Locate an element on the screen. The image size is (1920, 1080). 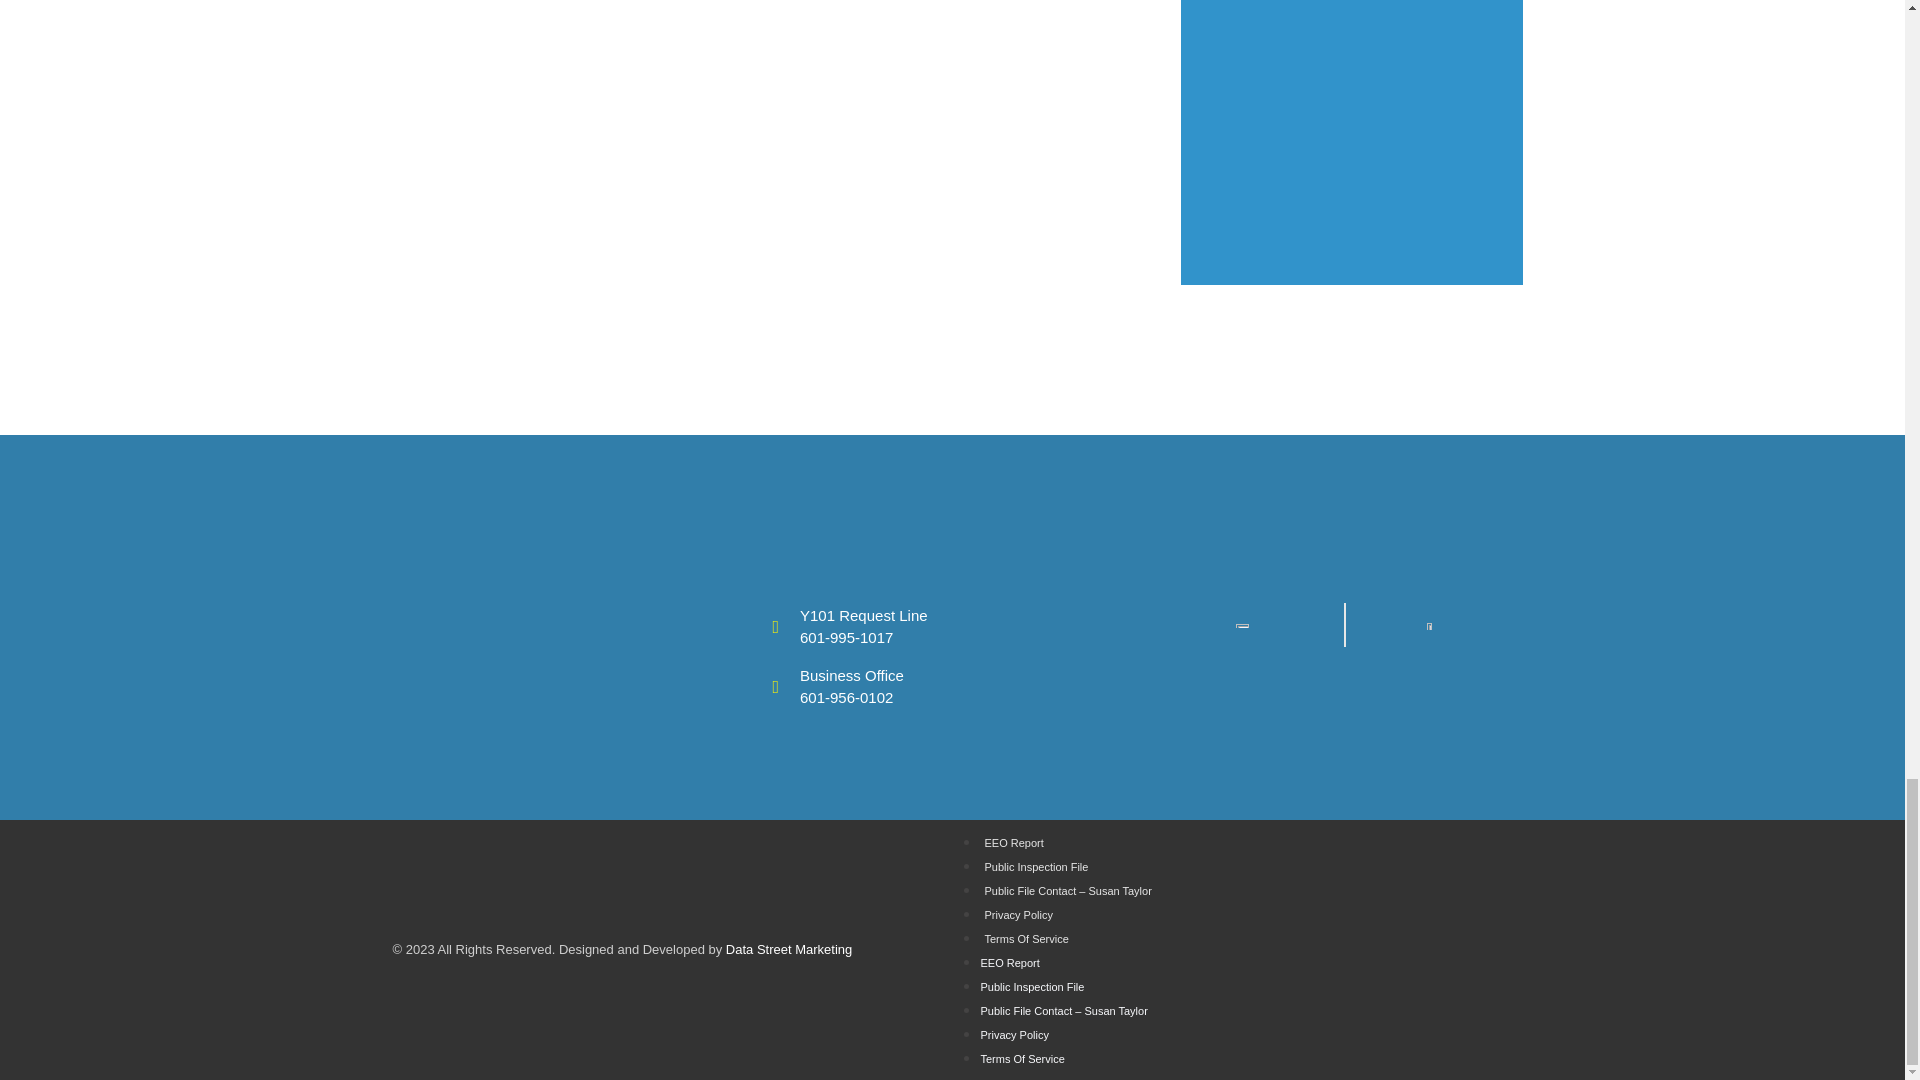
EEO Report is located at coordinates (1012, 842).